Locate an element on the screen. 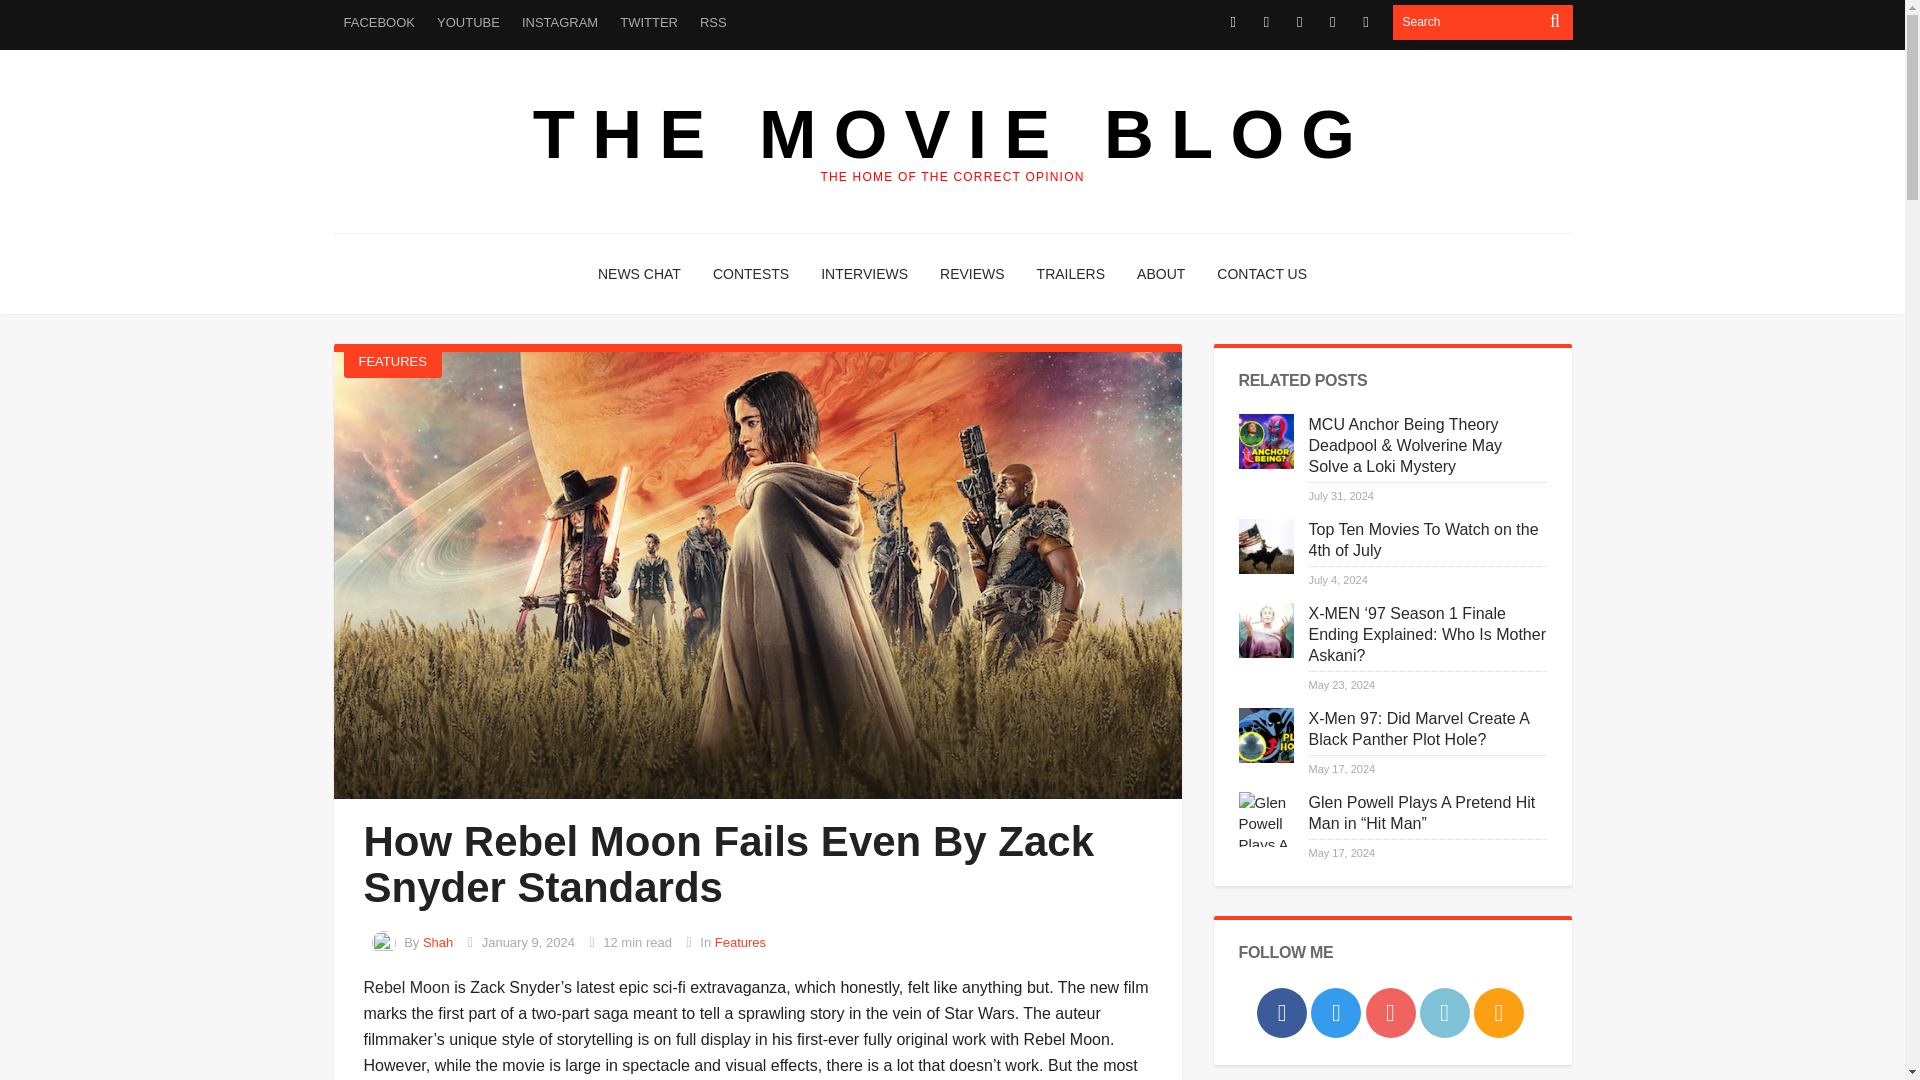 The image size is (1920, 1080). INSTAGRAM is located at coordinates (559, 22).